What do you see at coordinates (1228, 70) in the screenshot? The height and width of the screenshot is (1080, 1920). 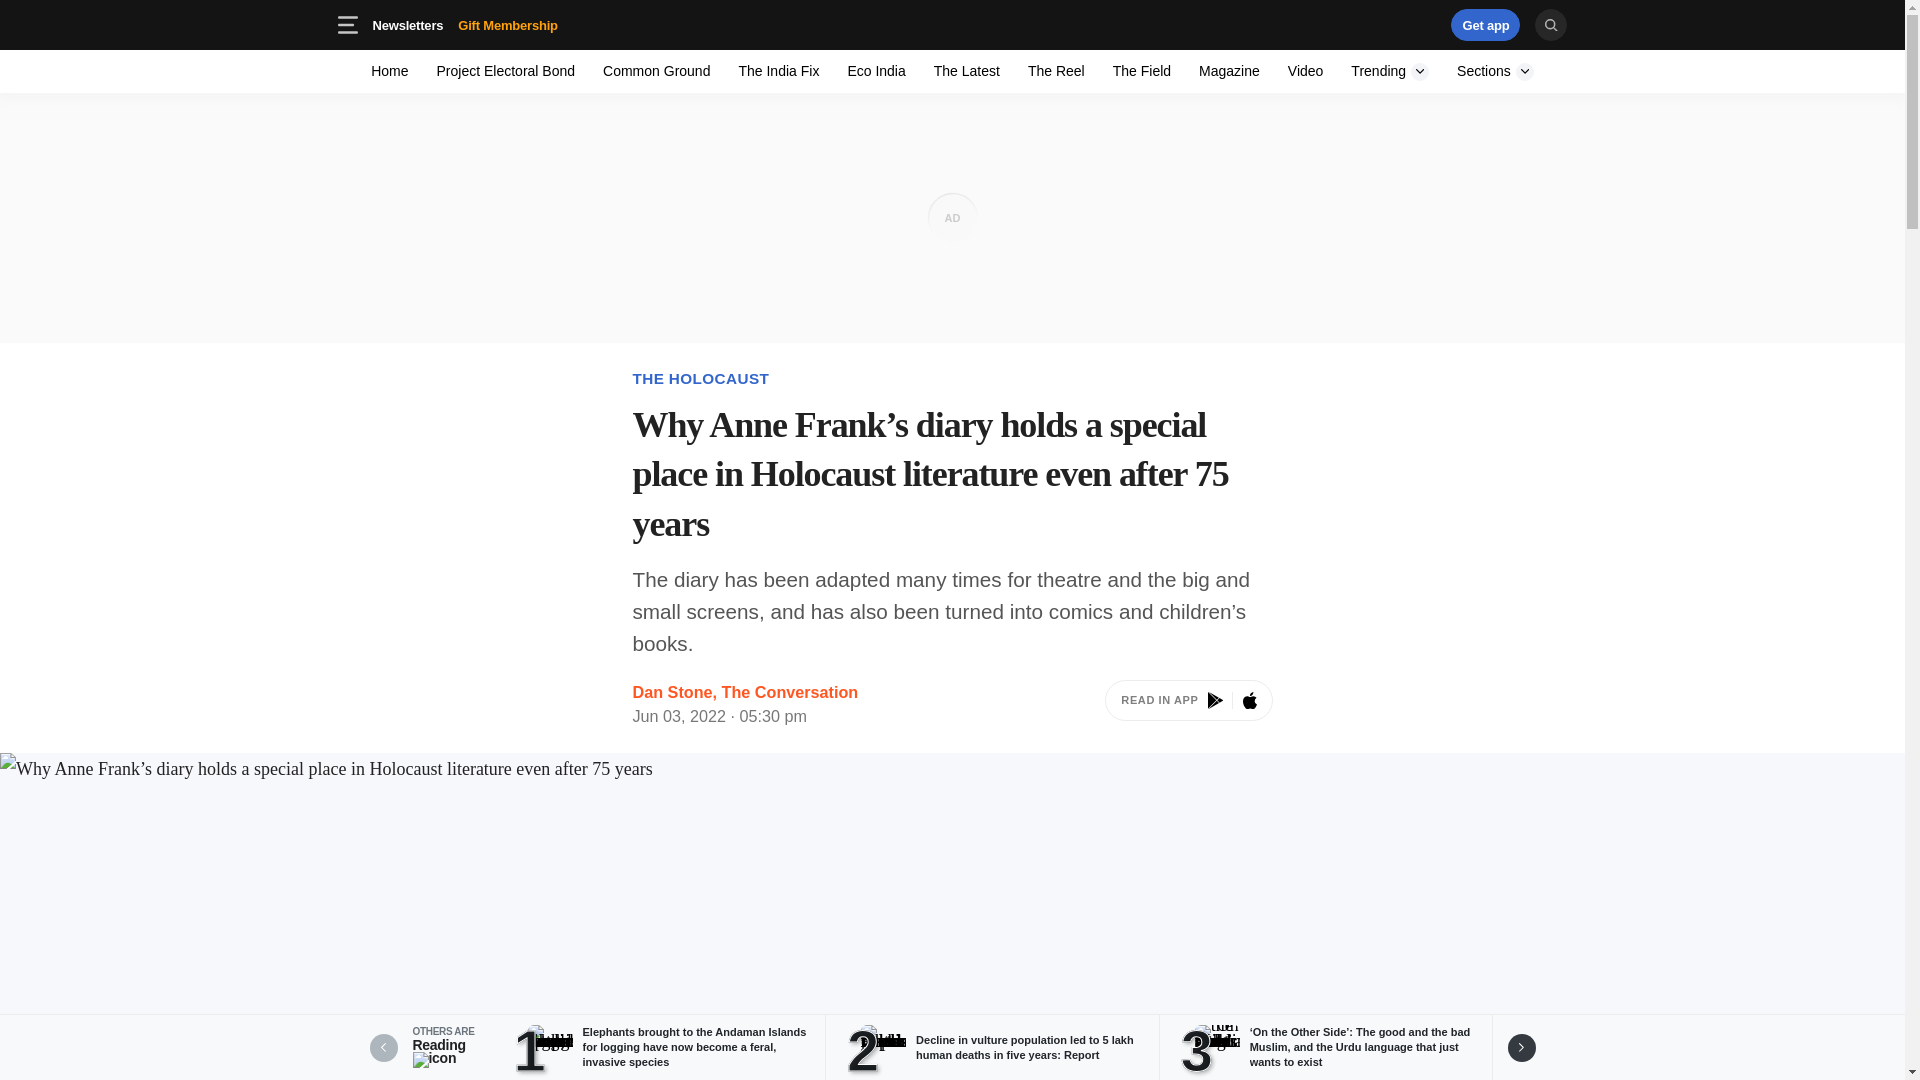 I see `Common Ground` at bounding box center [1228, 70].